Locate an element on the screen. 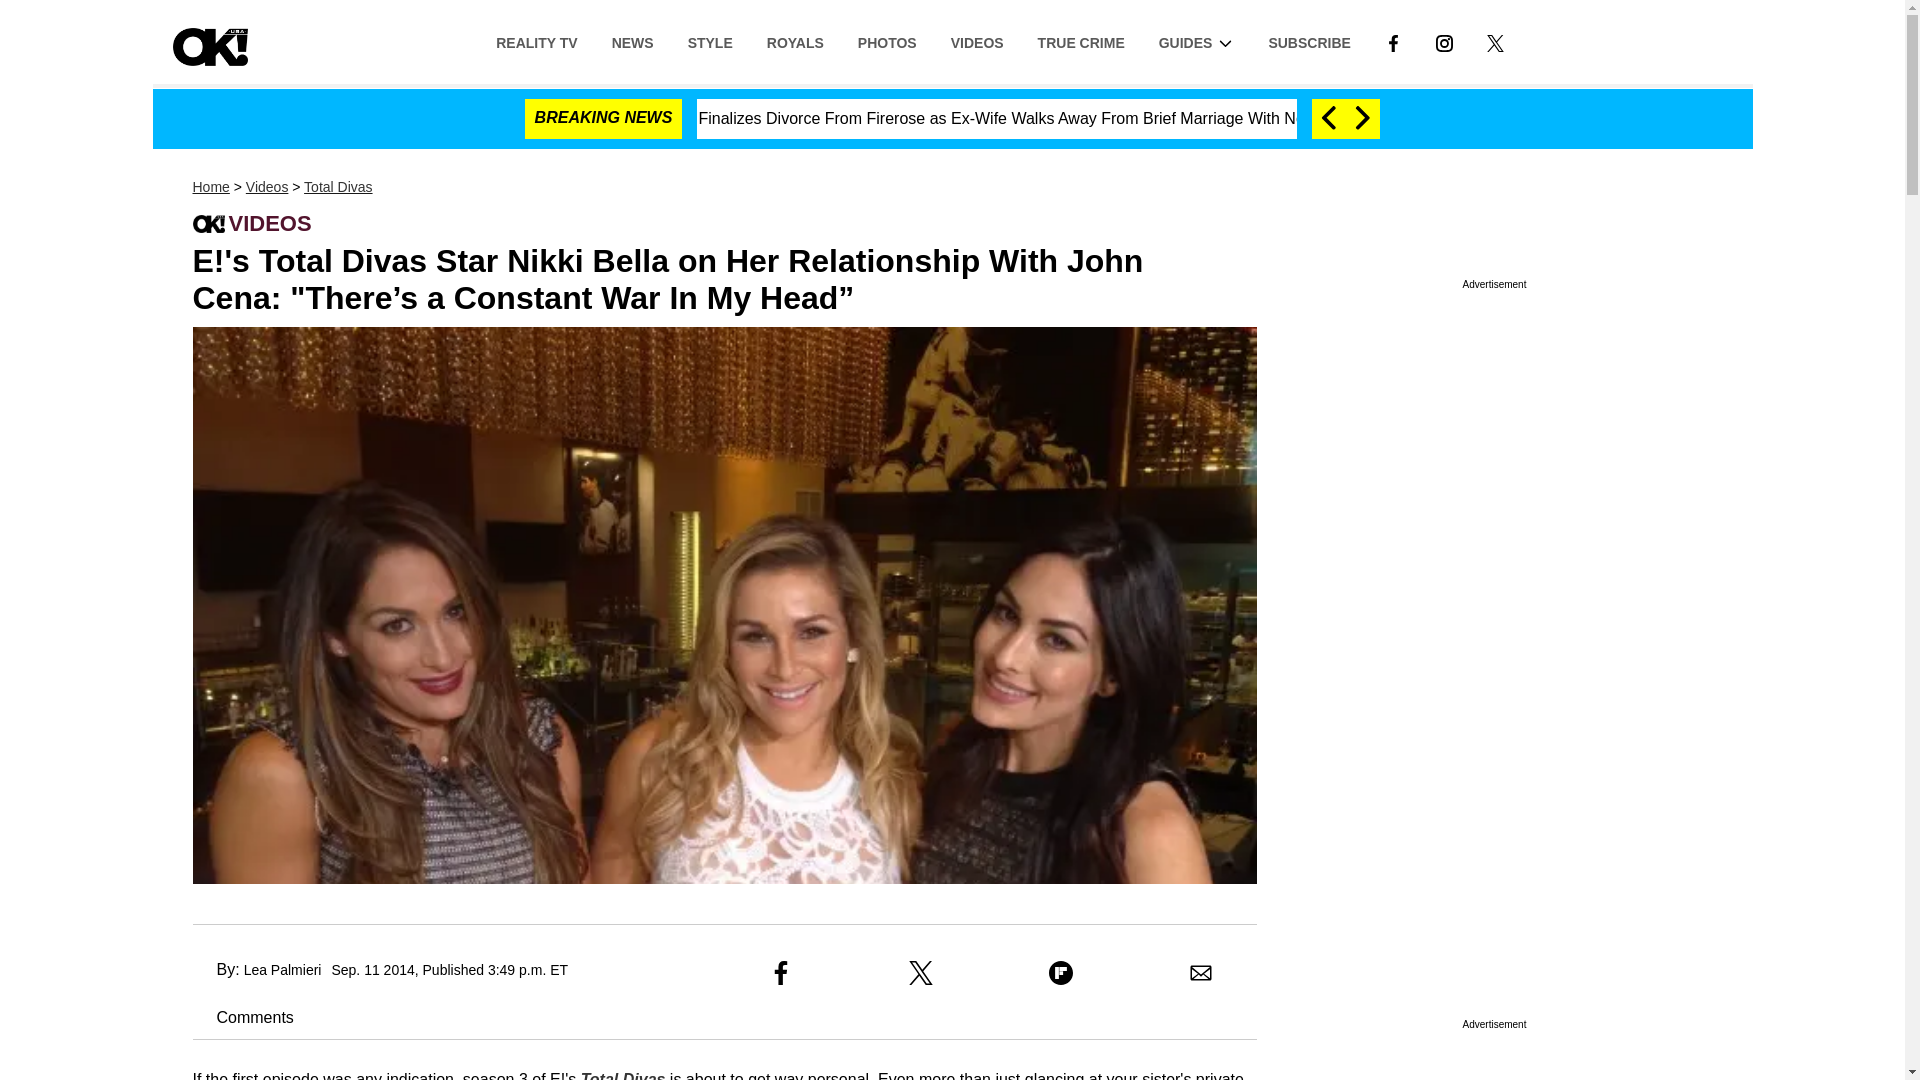 The image size is (1920, 1080). Total Divas is located at coordinates (624, 1076).